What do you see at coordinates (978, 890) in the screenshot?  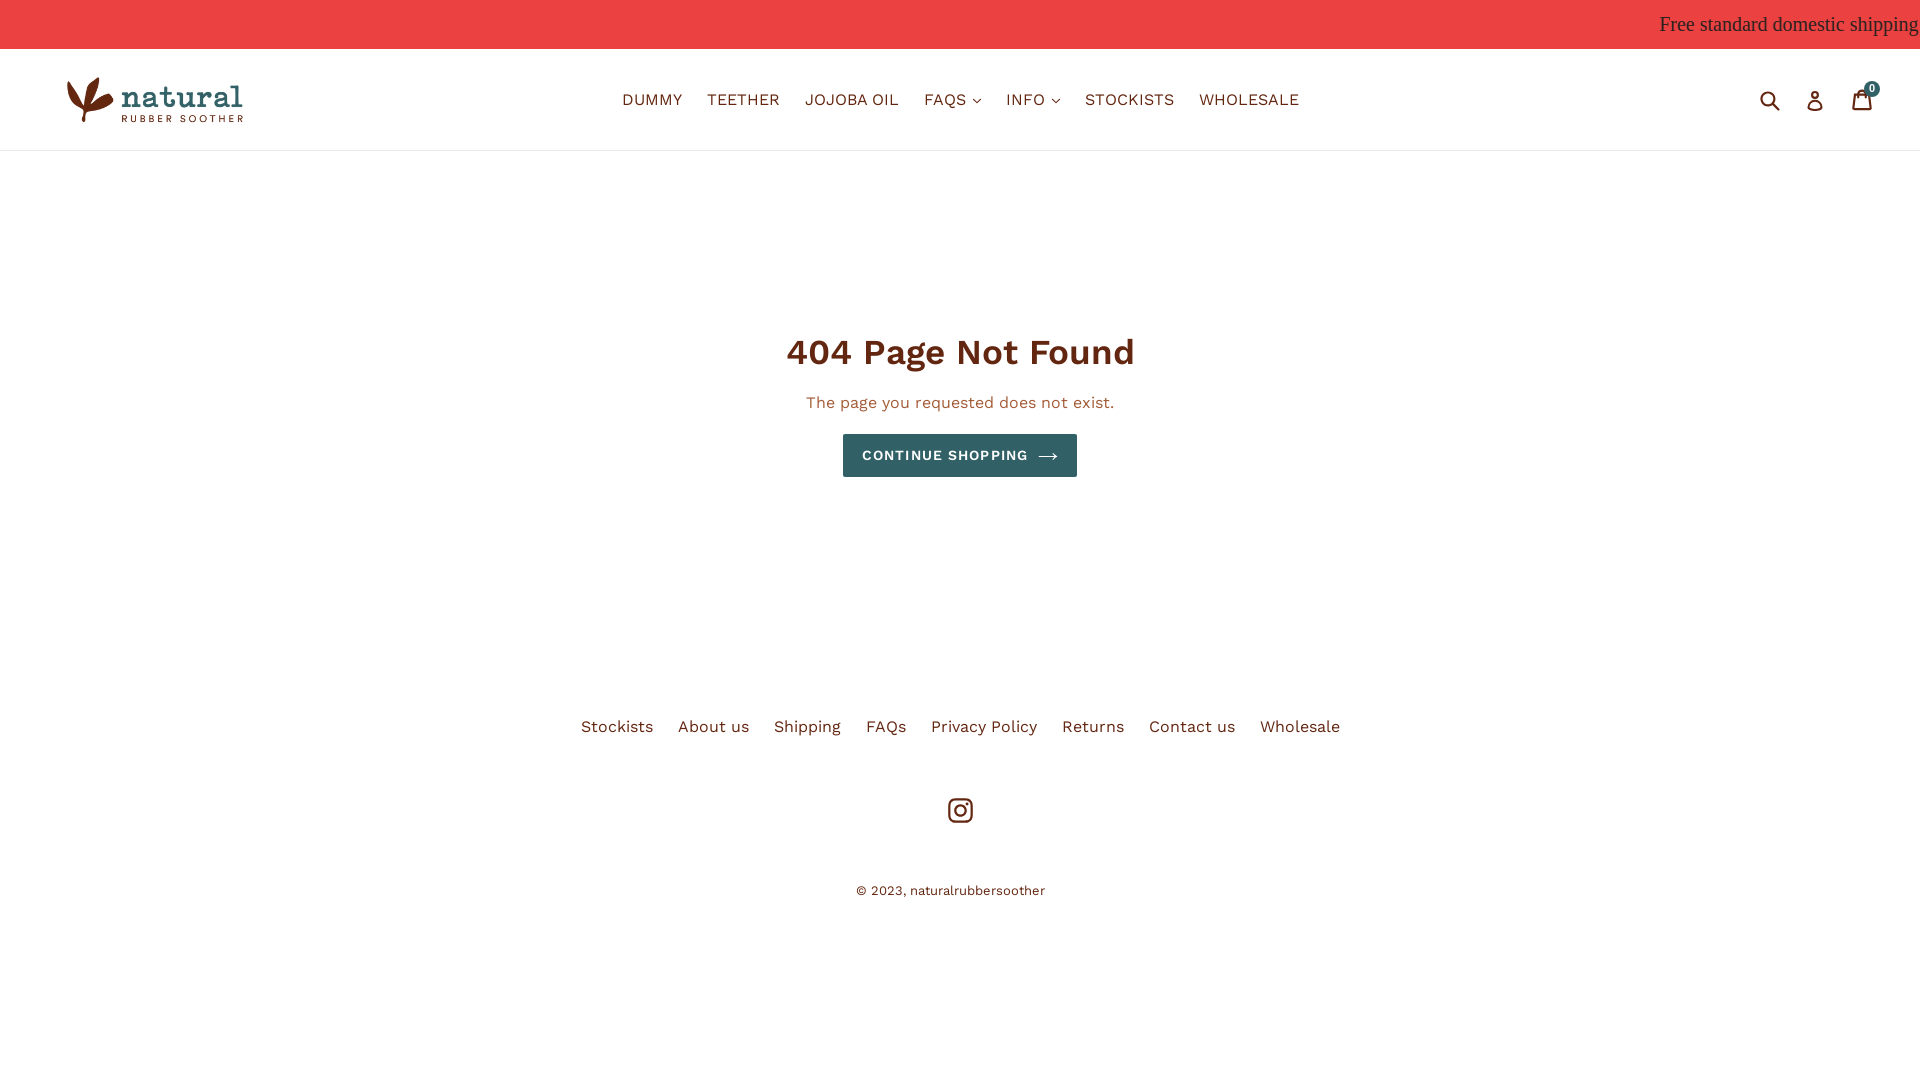 I see `naturalrubbersoother` at bounding box center [978, 890].